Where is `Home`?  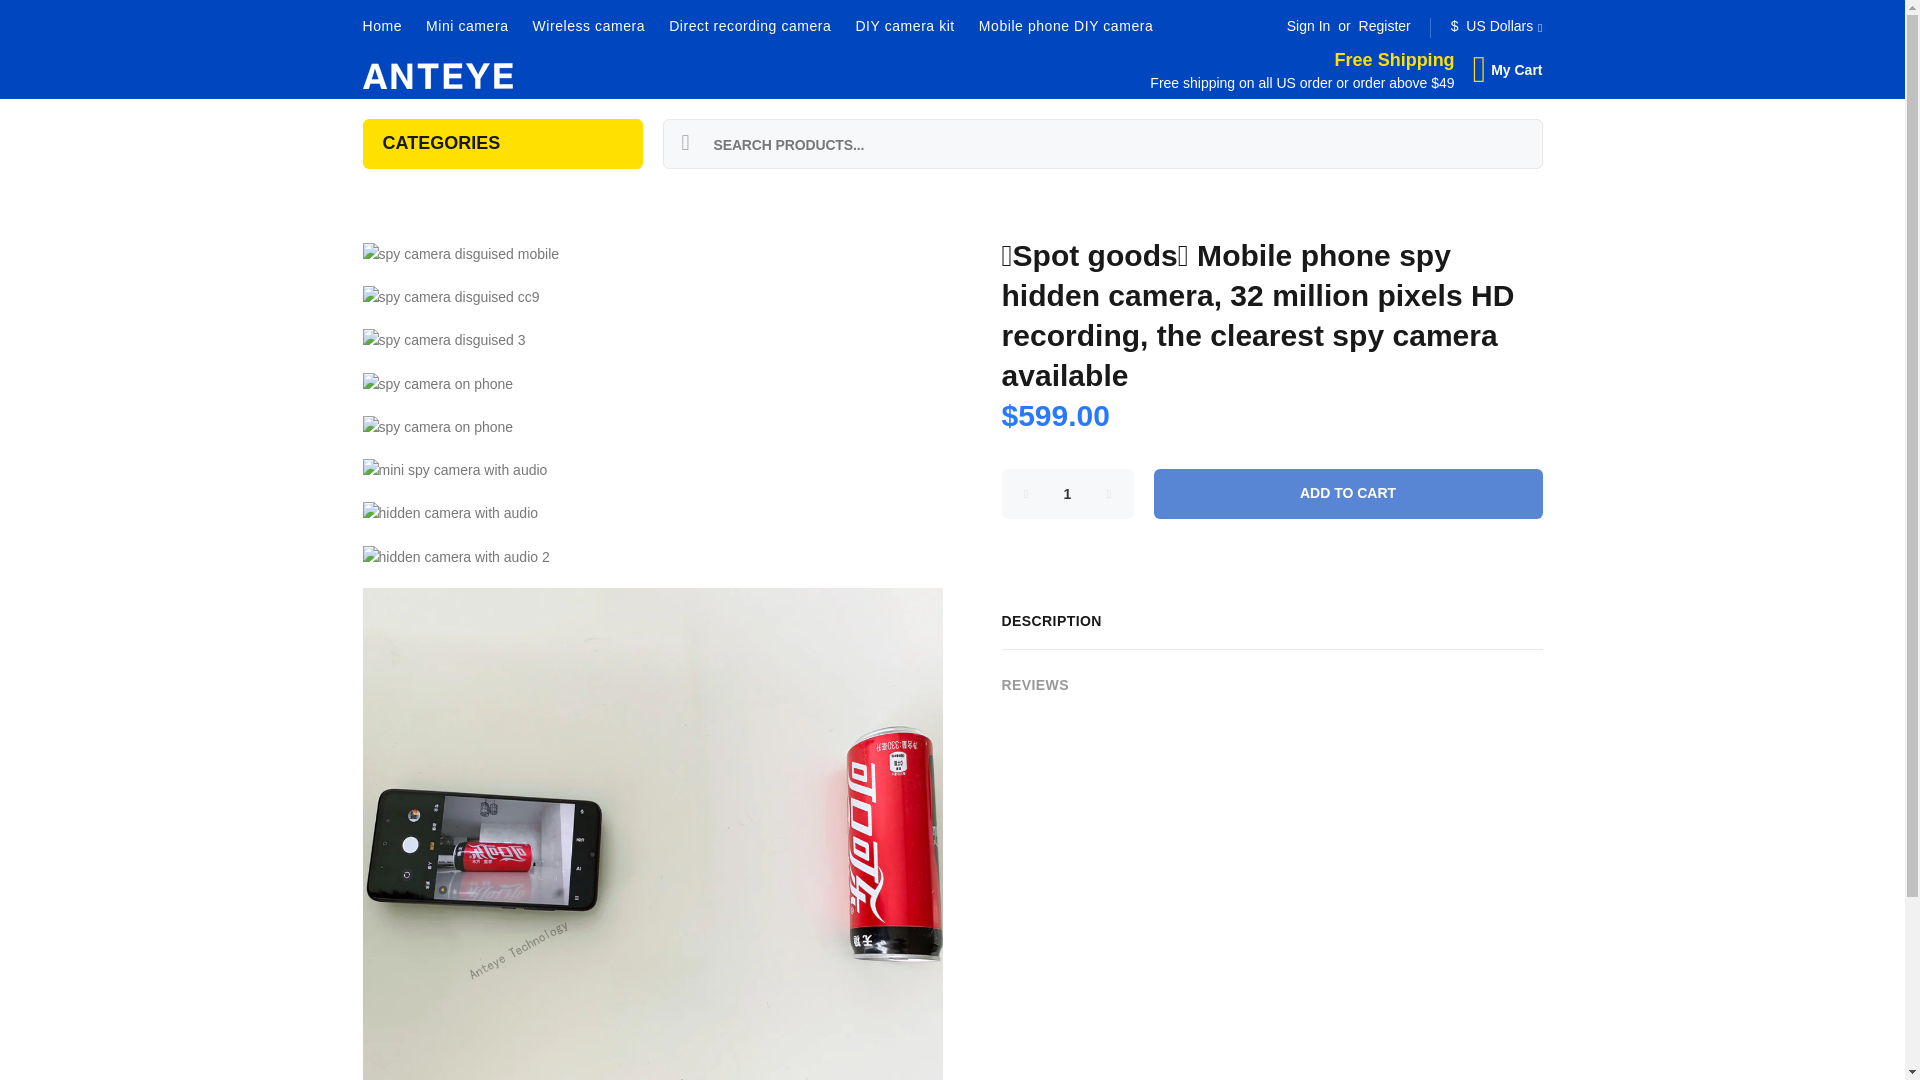
Home is located at coordinates (388, 26).